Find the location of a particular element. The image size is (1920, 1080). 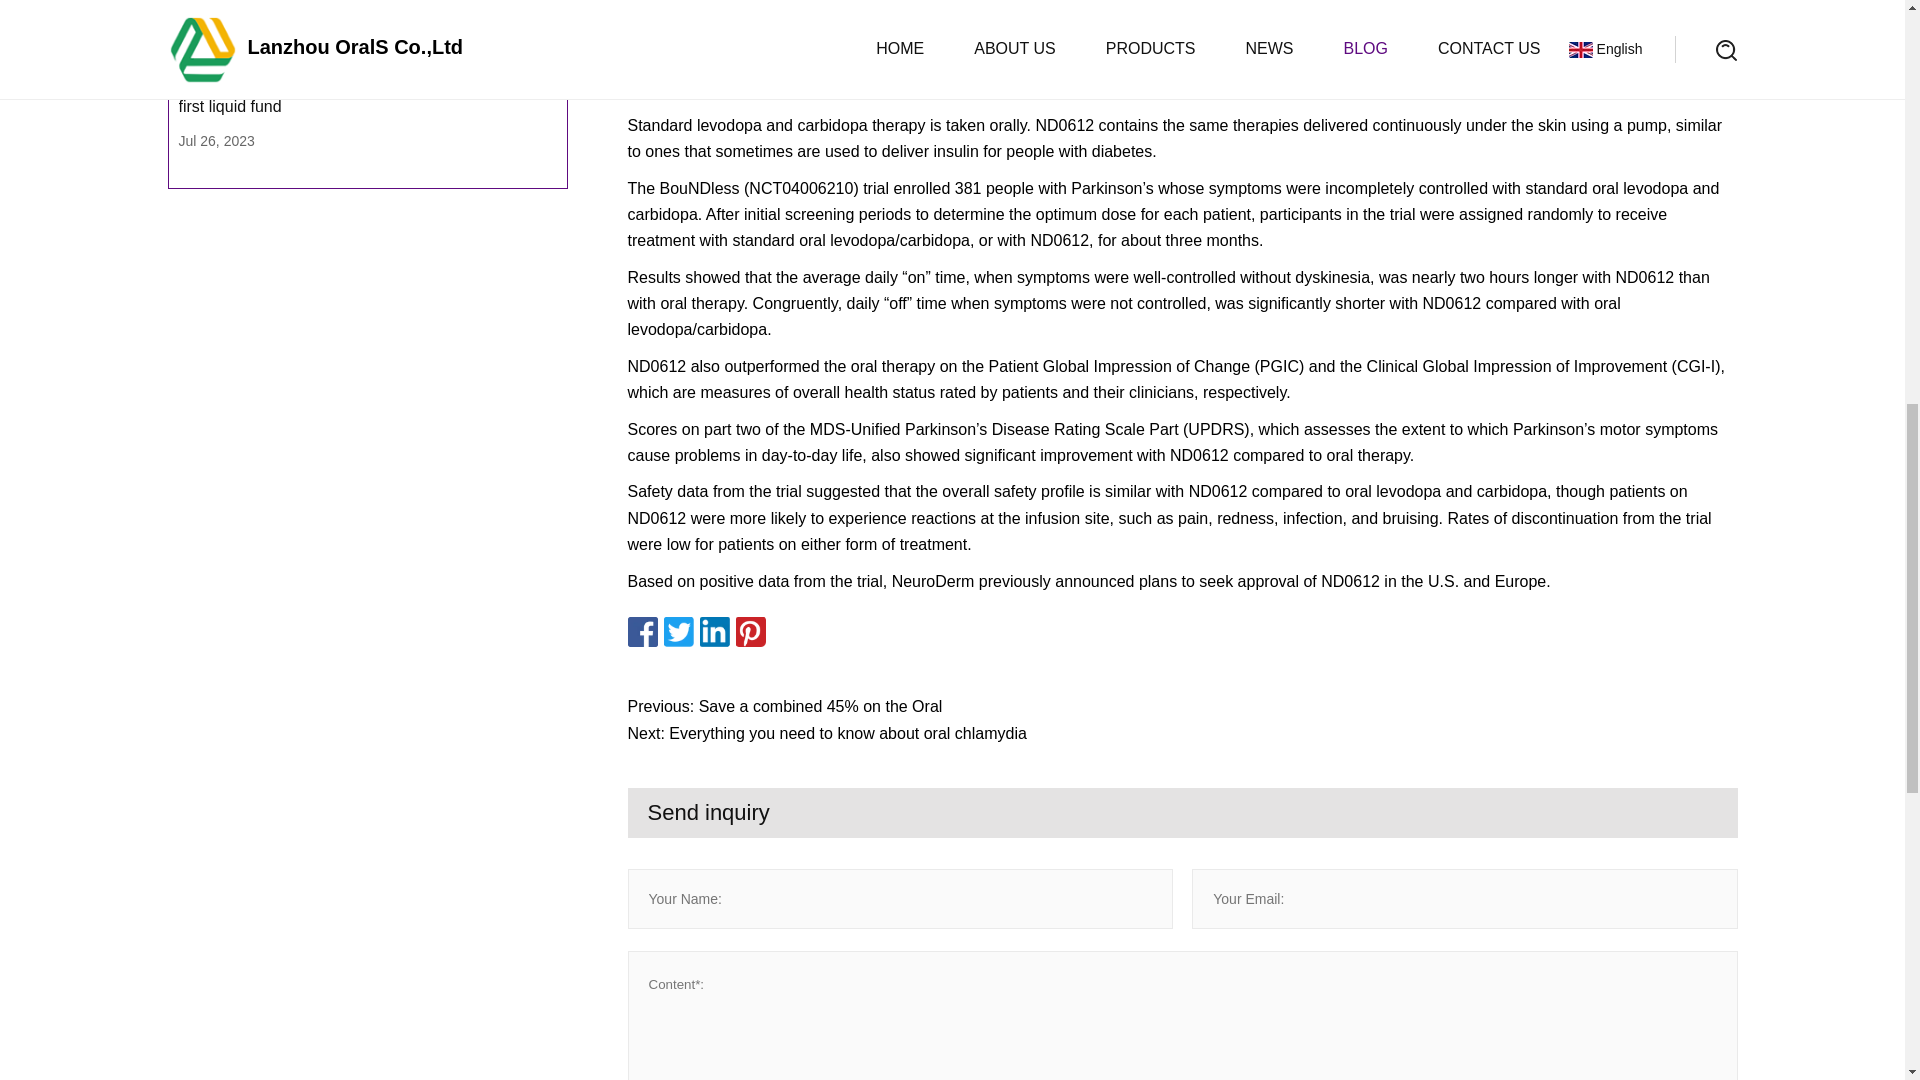

Facebook is located at coordinates (642, 631).